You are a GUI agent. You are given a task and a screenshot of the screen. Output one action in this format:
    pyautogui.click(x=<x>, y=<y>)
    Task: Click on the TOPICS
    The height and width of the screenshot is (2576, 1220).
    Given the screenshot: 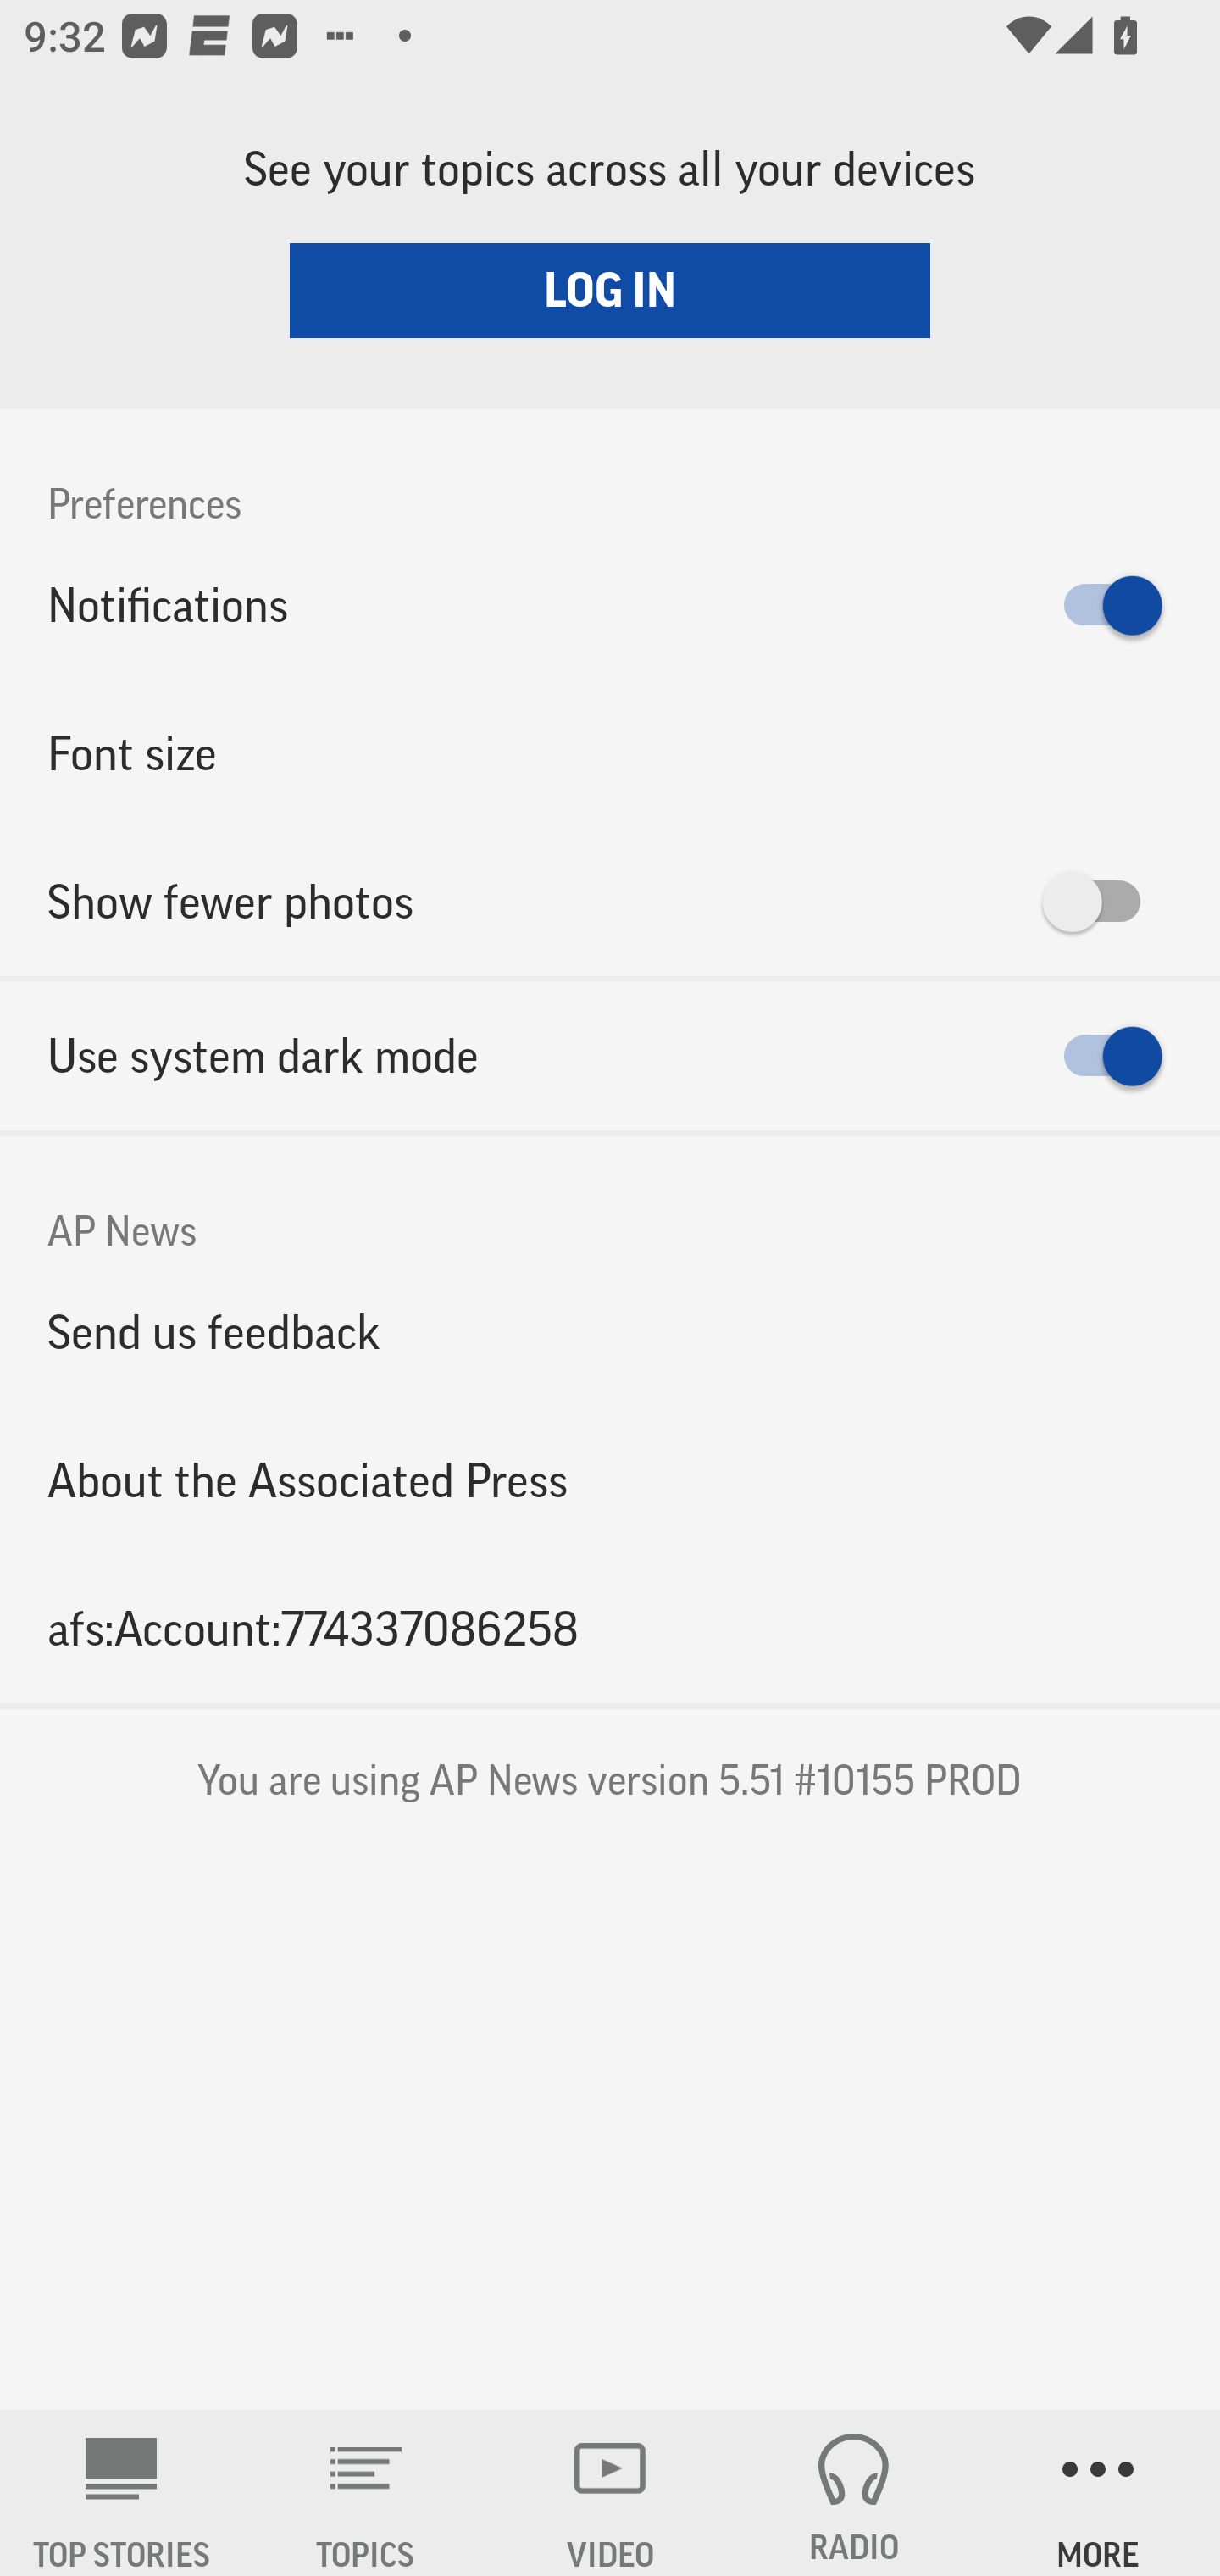 What is the action you would take?
    pyautogui.click(x=366, y=2493)
    